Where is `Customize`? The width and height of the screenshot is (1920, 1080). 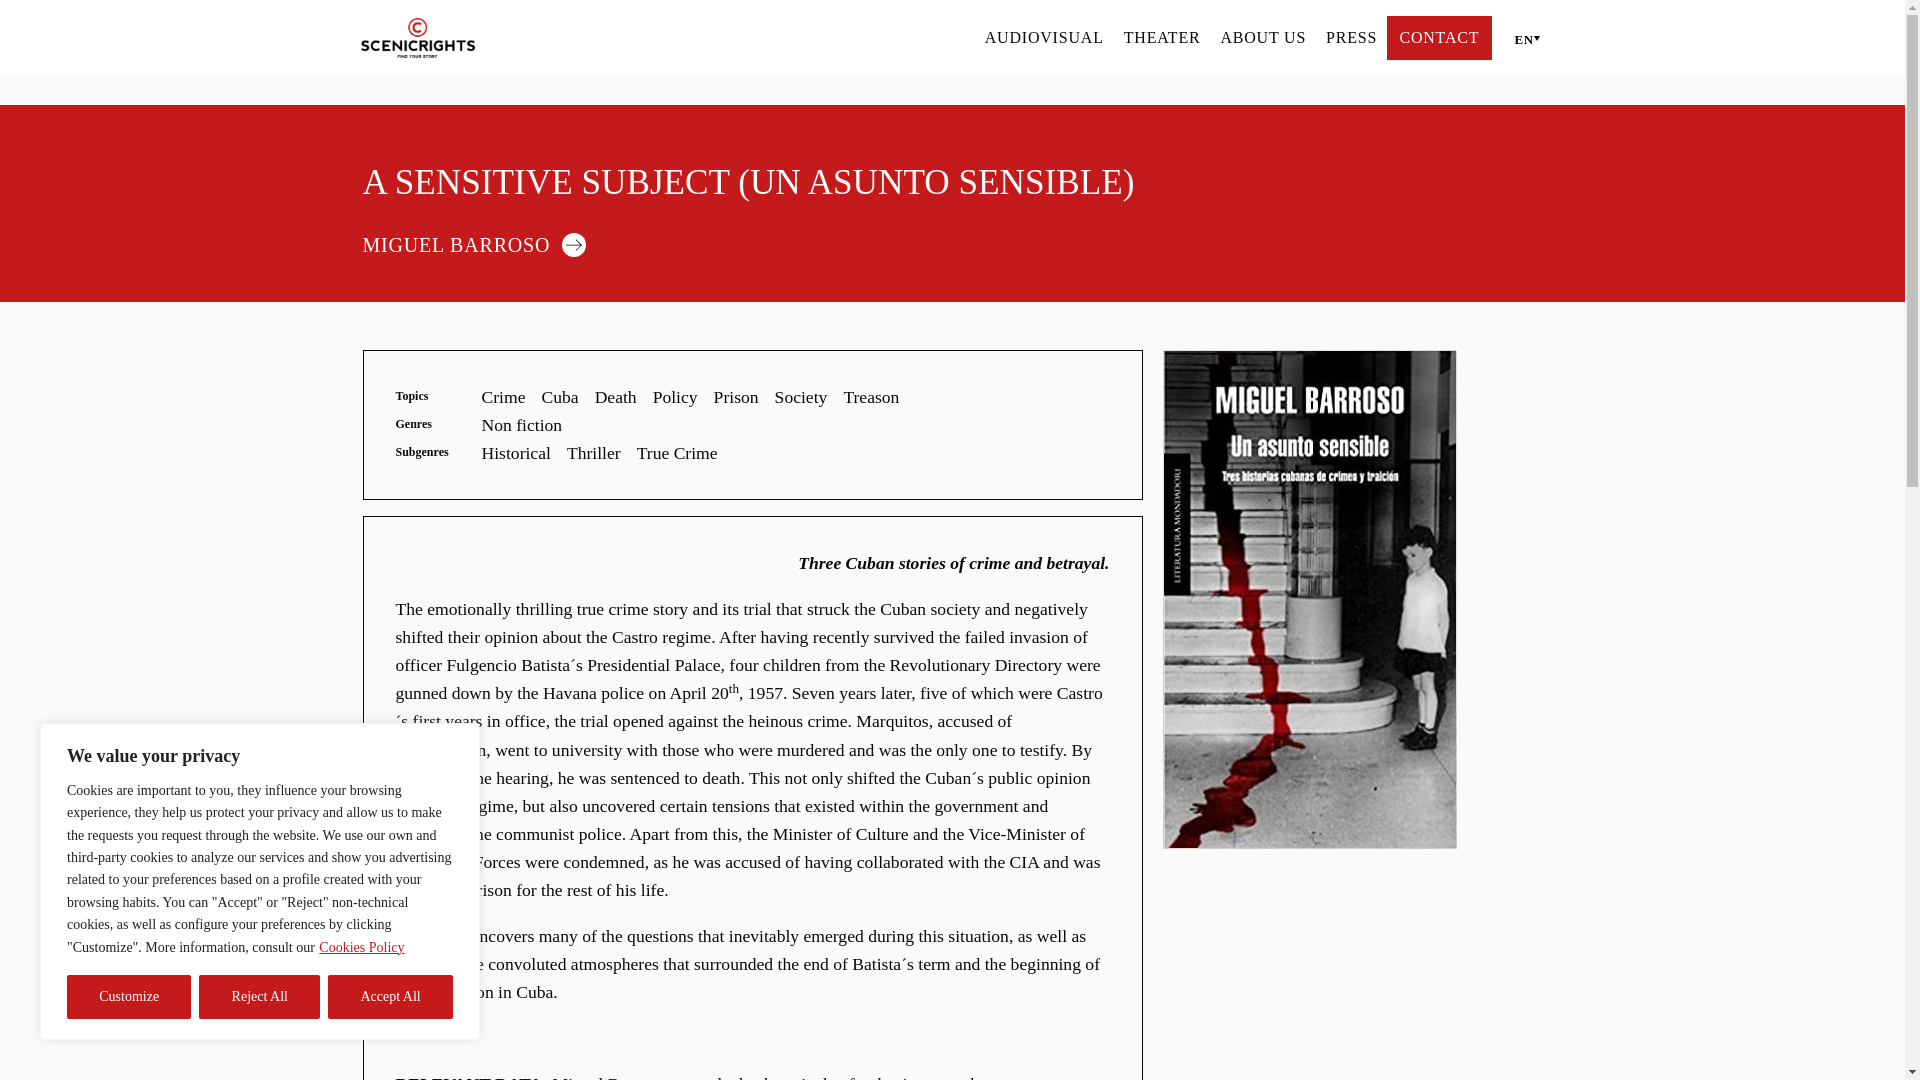
Customize is located at coordinates (128, 997).